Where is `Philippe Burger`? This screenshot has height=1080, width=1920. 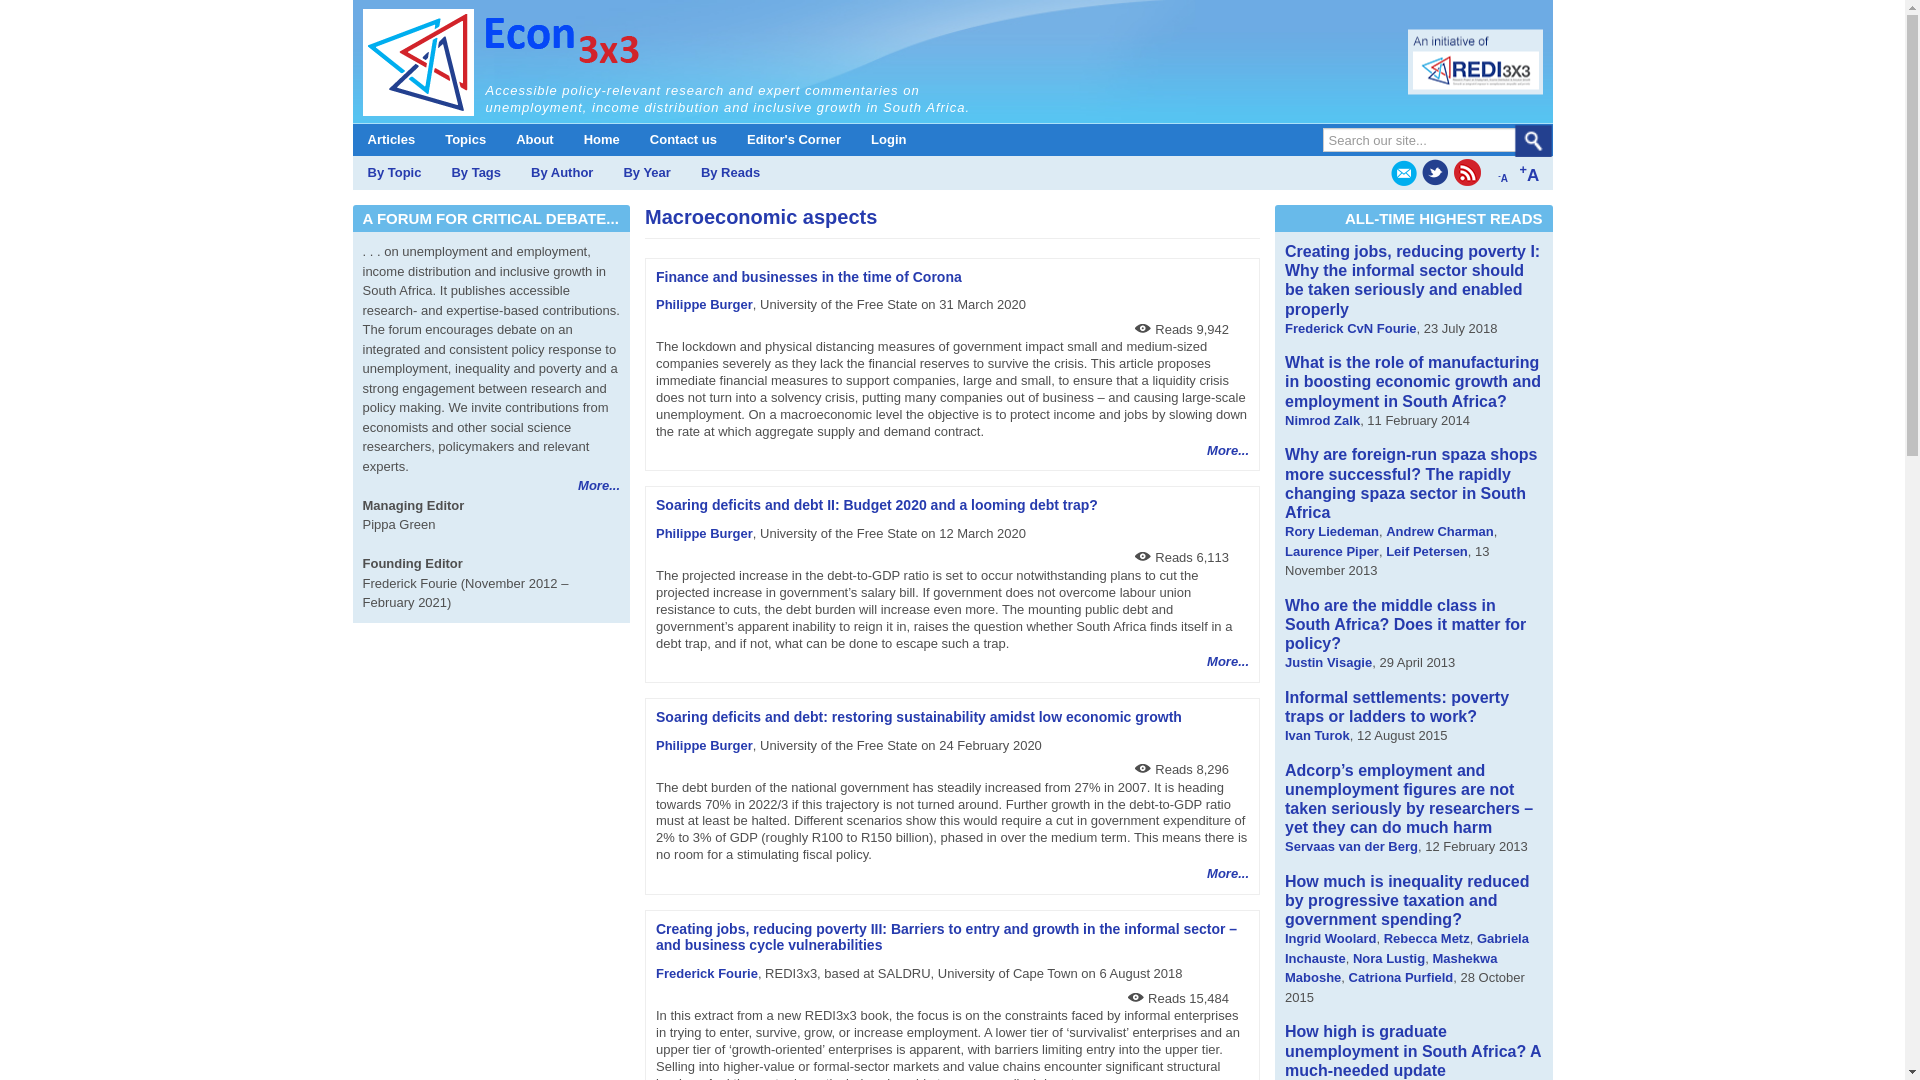 Philippe Burger is located at coordinates (704, 533).